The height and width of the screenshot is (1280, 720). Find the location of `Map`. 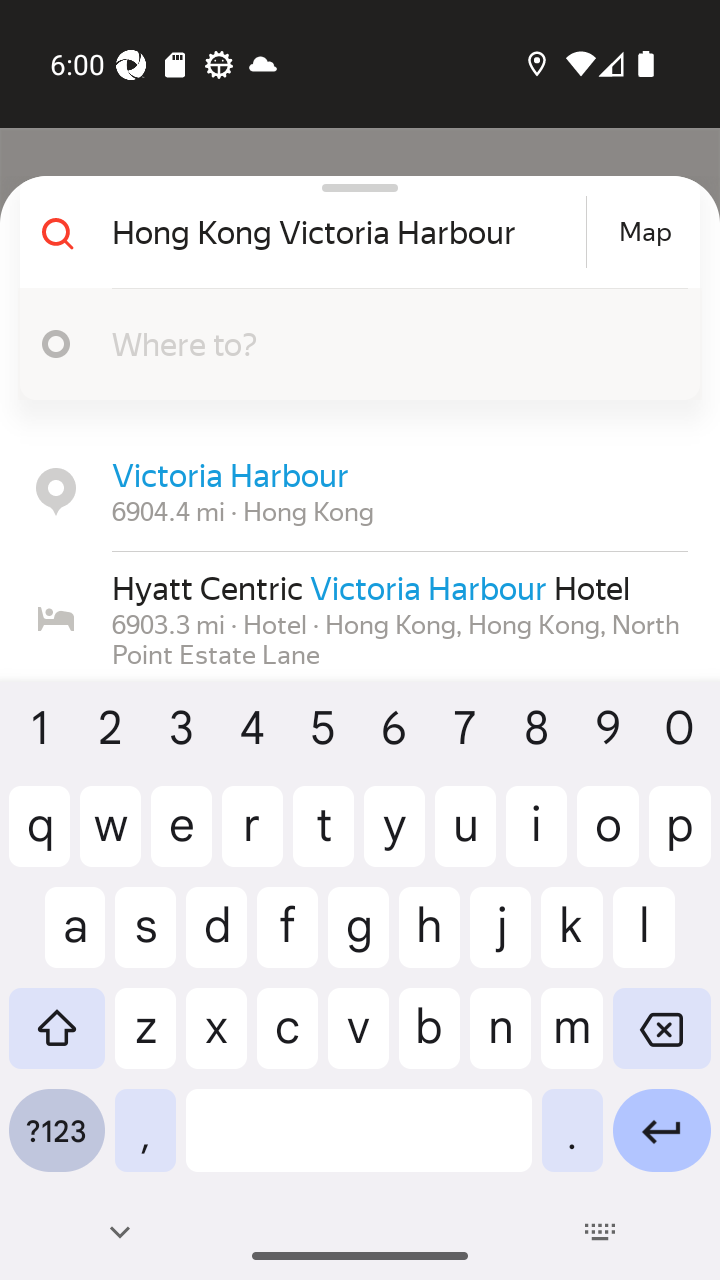

Map is located at coordinates (645, 232).